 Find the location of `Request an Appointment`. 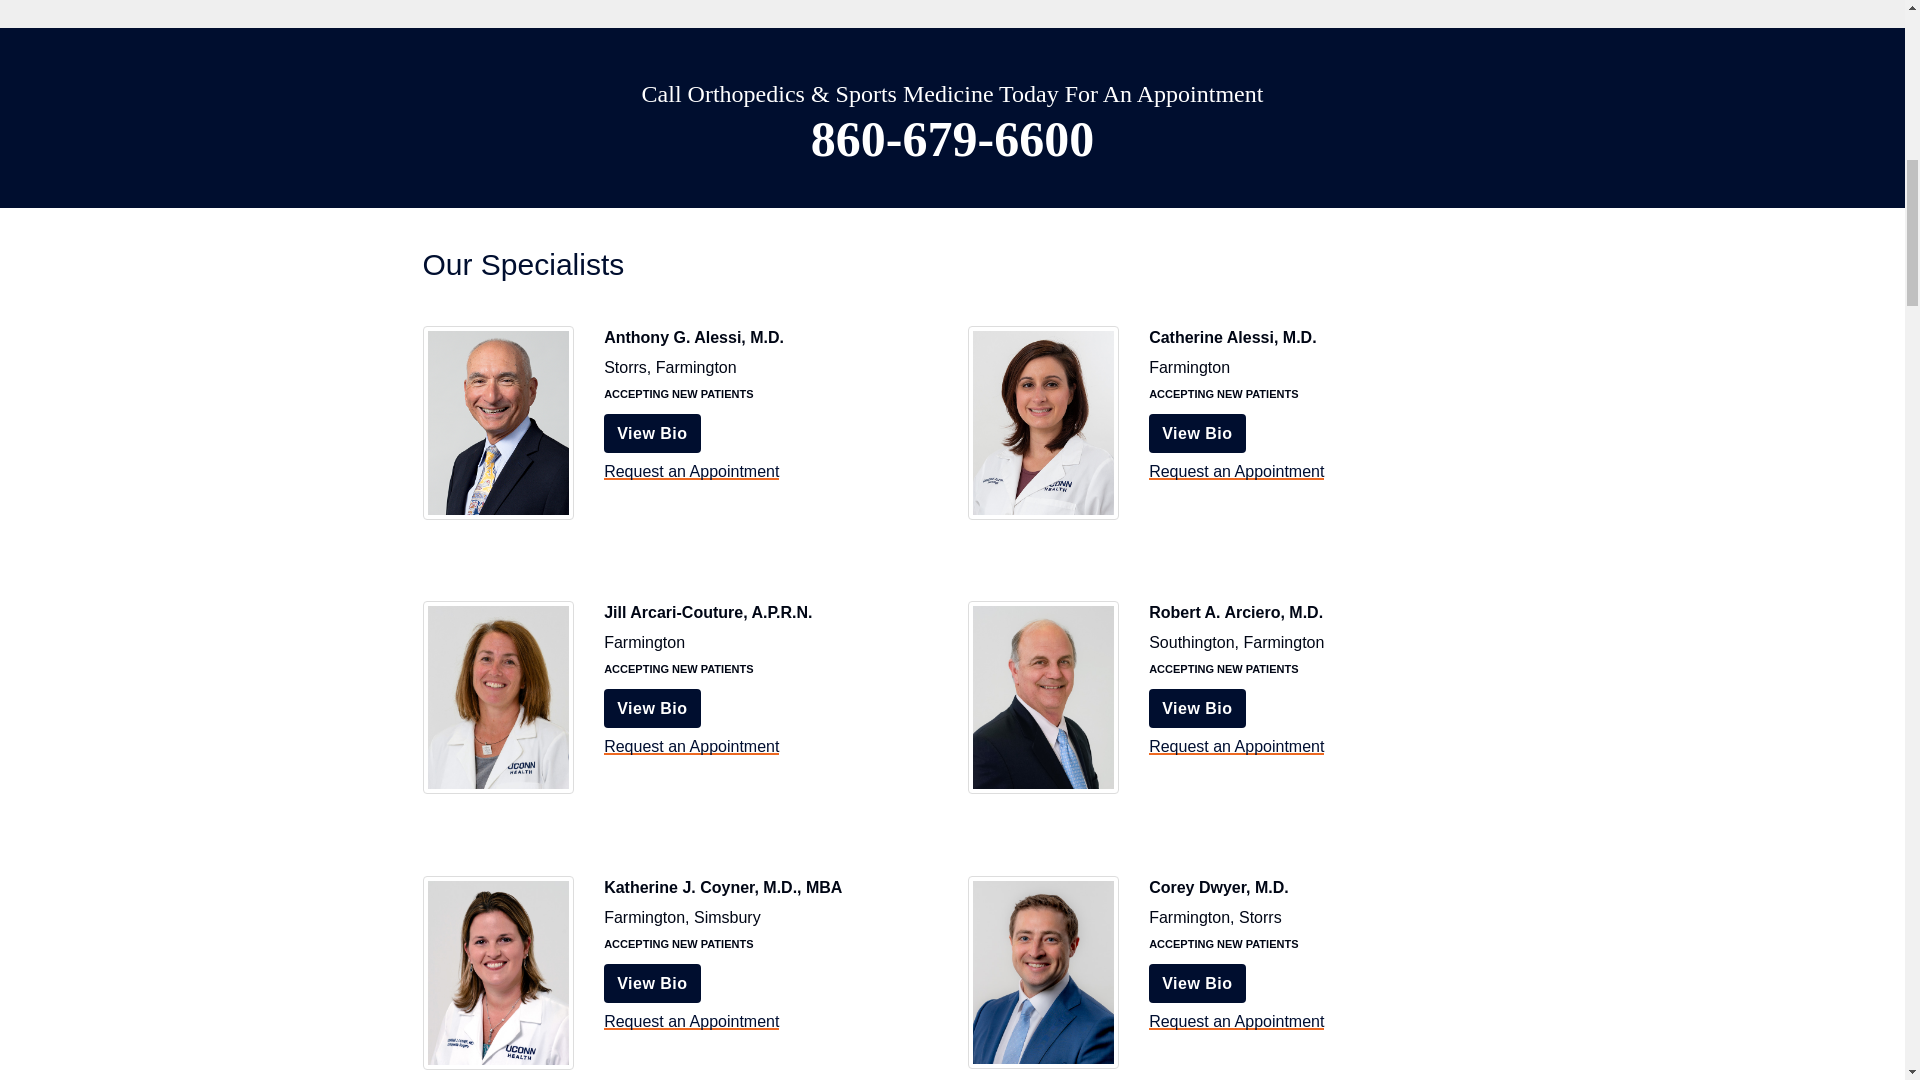

Request an Appointment is located at coordinates (1236, 746).